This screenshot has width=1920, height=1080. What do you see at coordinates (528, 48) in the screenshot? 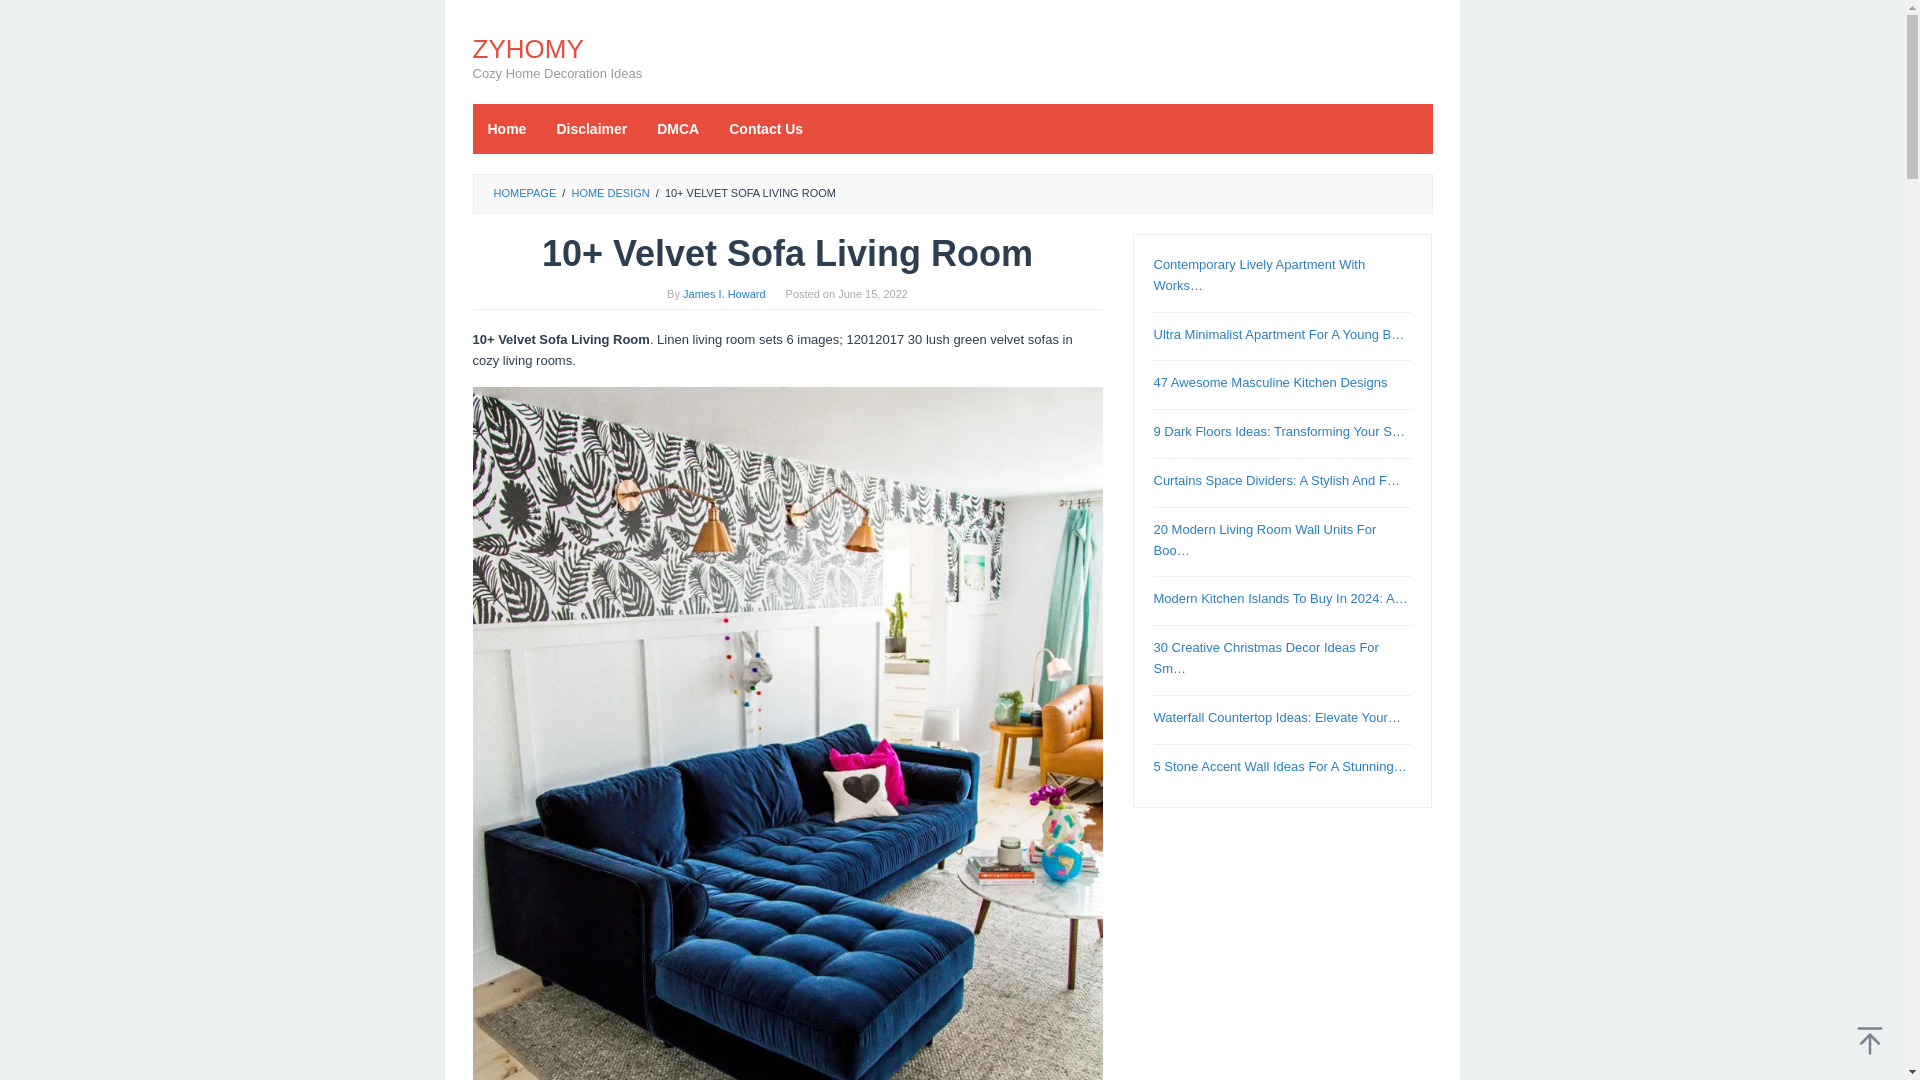
I see `ZYHOMY` at bounding box center [528, 48].